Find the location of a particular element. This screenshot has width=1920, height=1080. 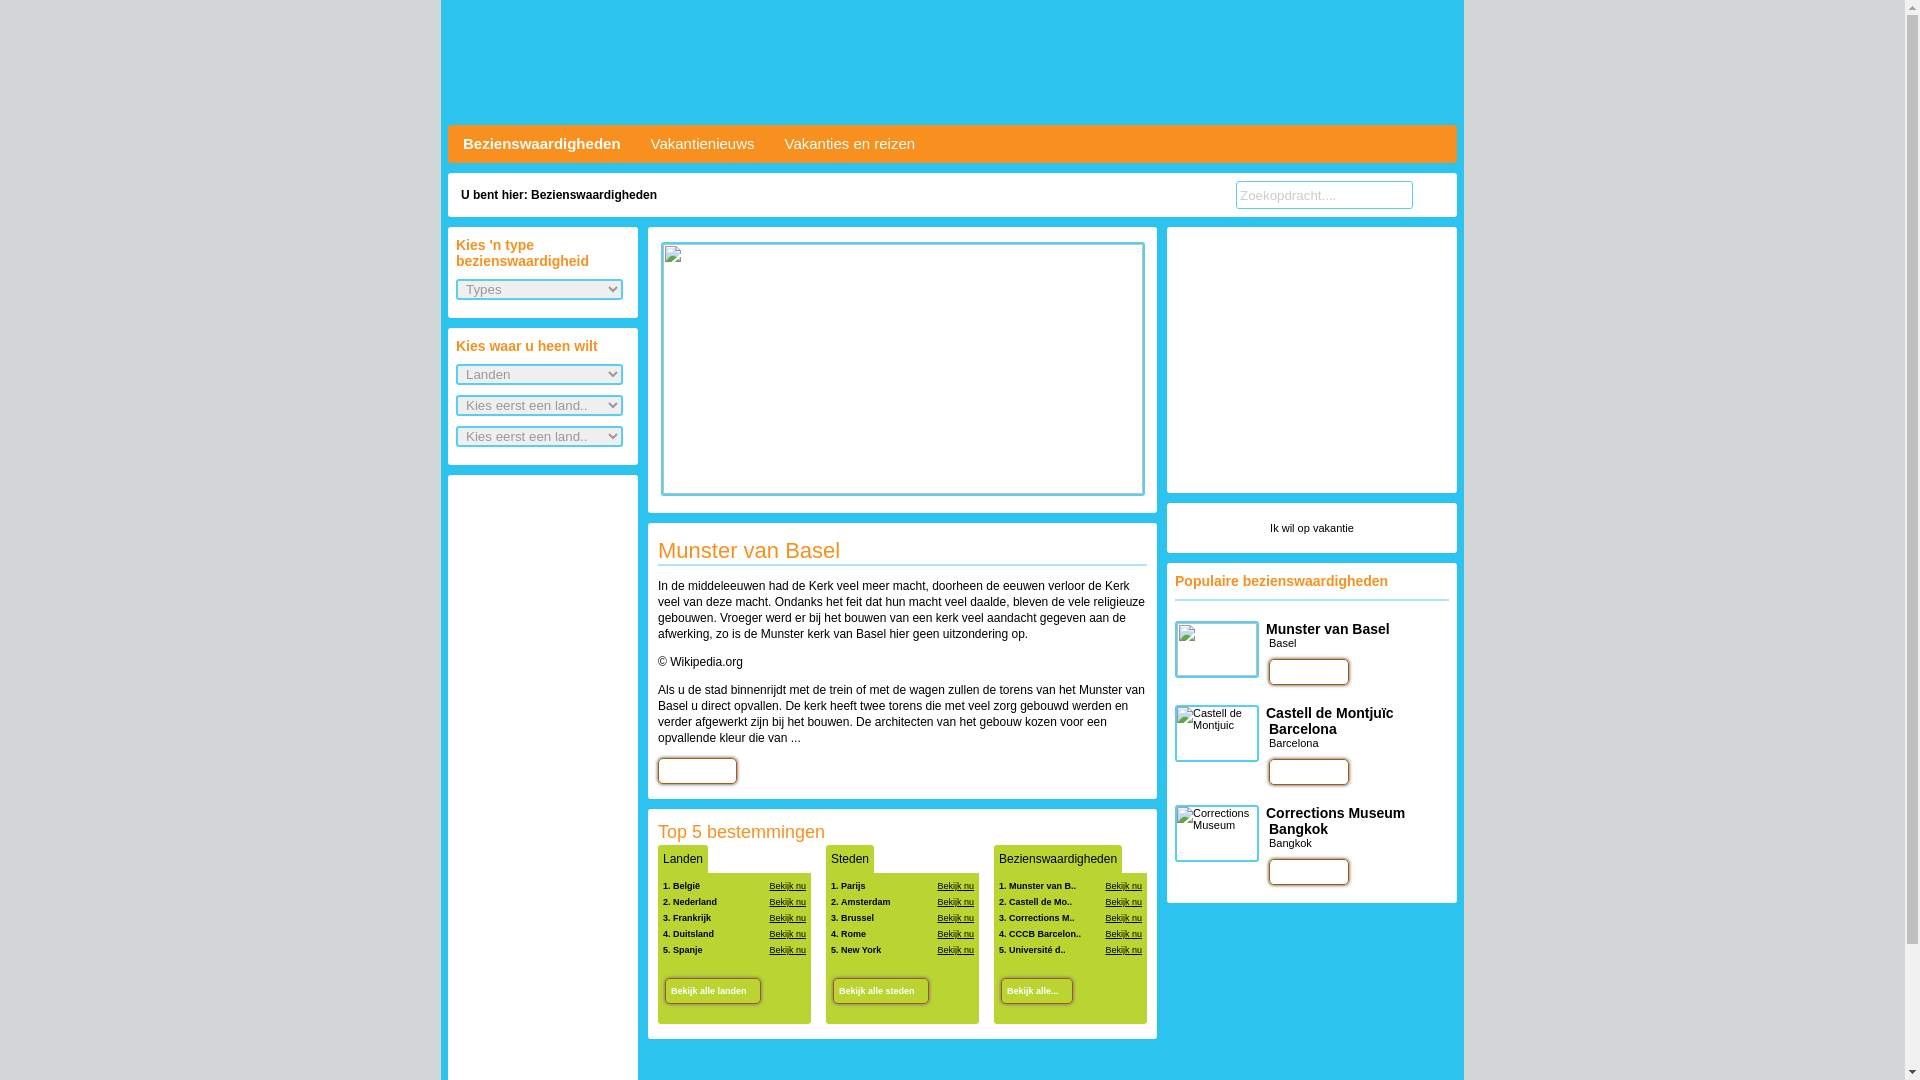

Bekijk nu is located at coordinates (788, 918).